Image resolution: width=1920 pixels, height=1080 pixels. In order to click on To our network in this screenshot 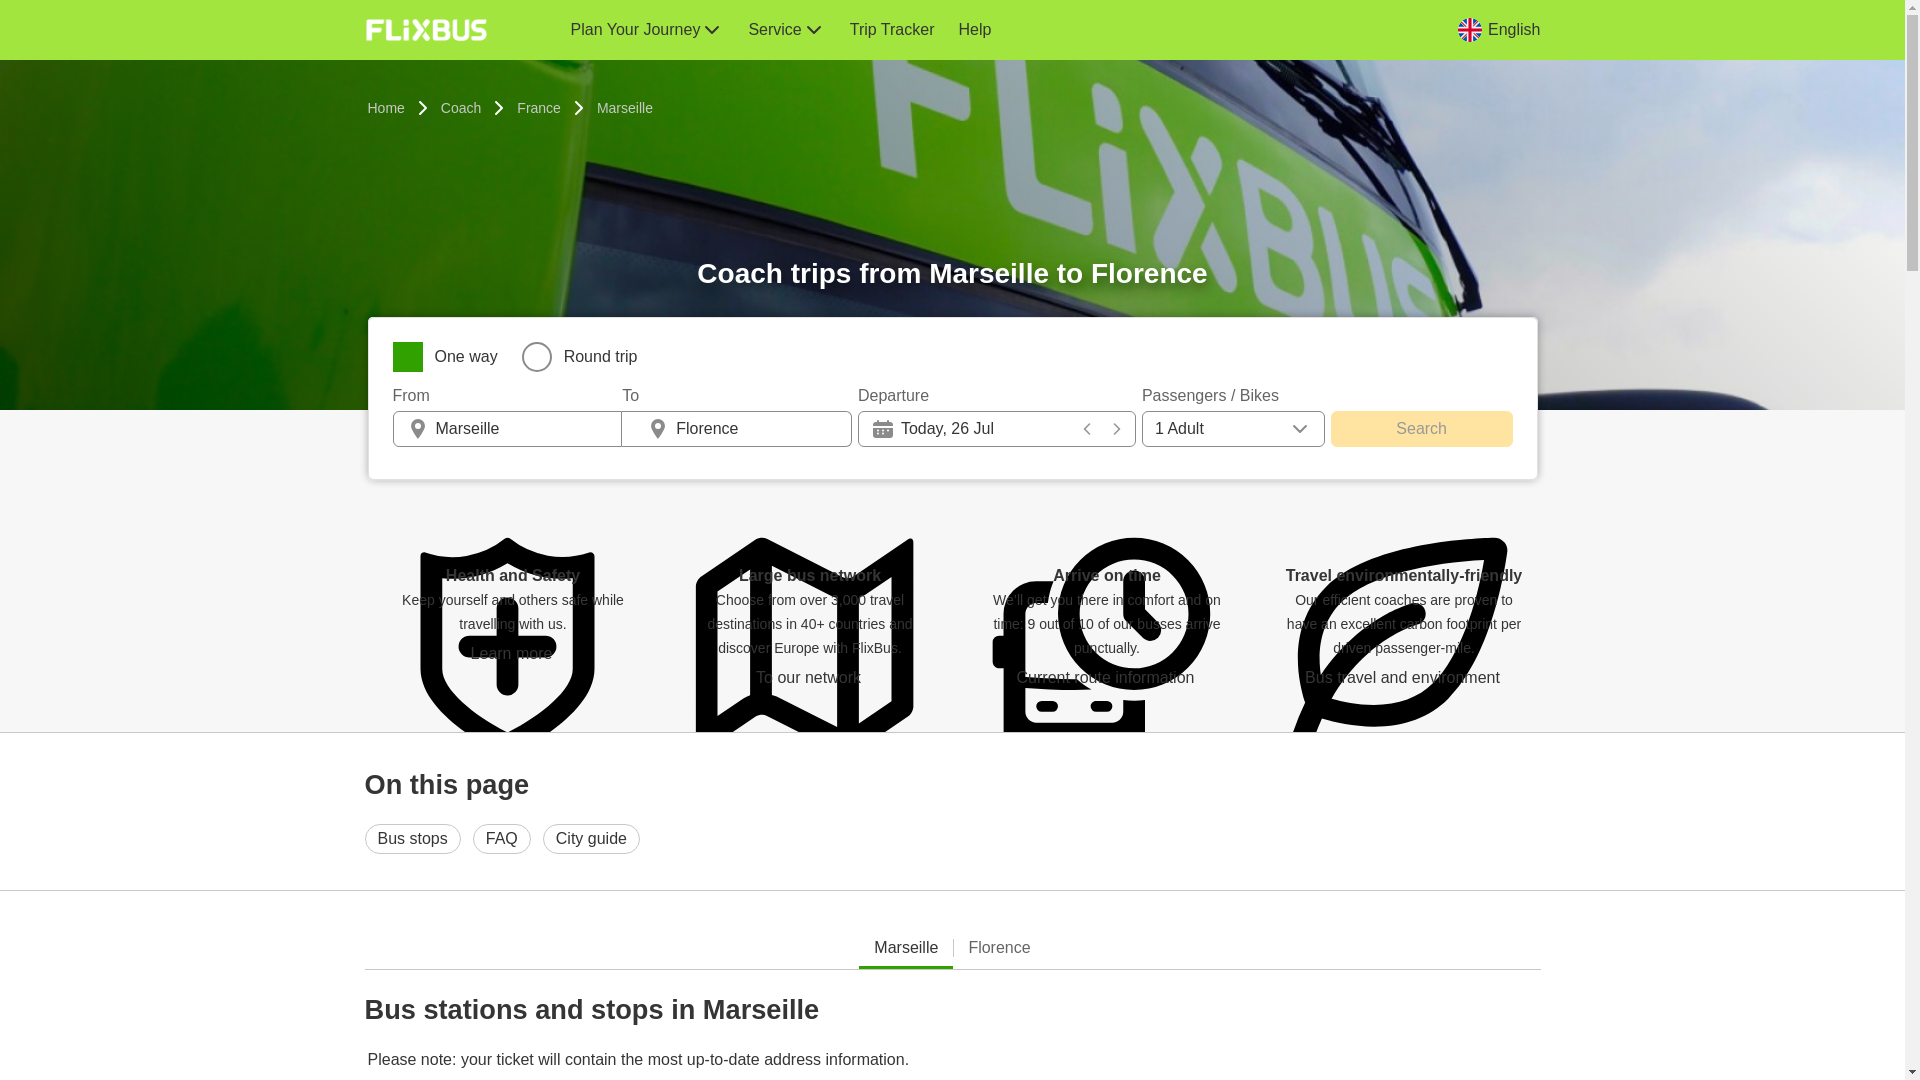, I will do `click(810, 677)`.